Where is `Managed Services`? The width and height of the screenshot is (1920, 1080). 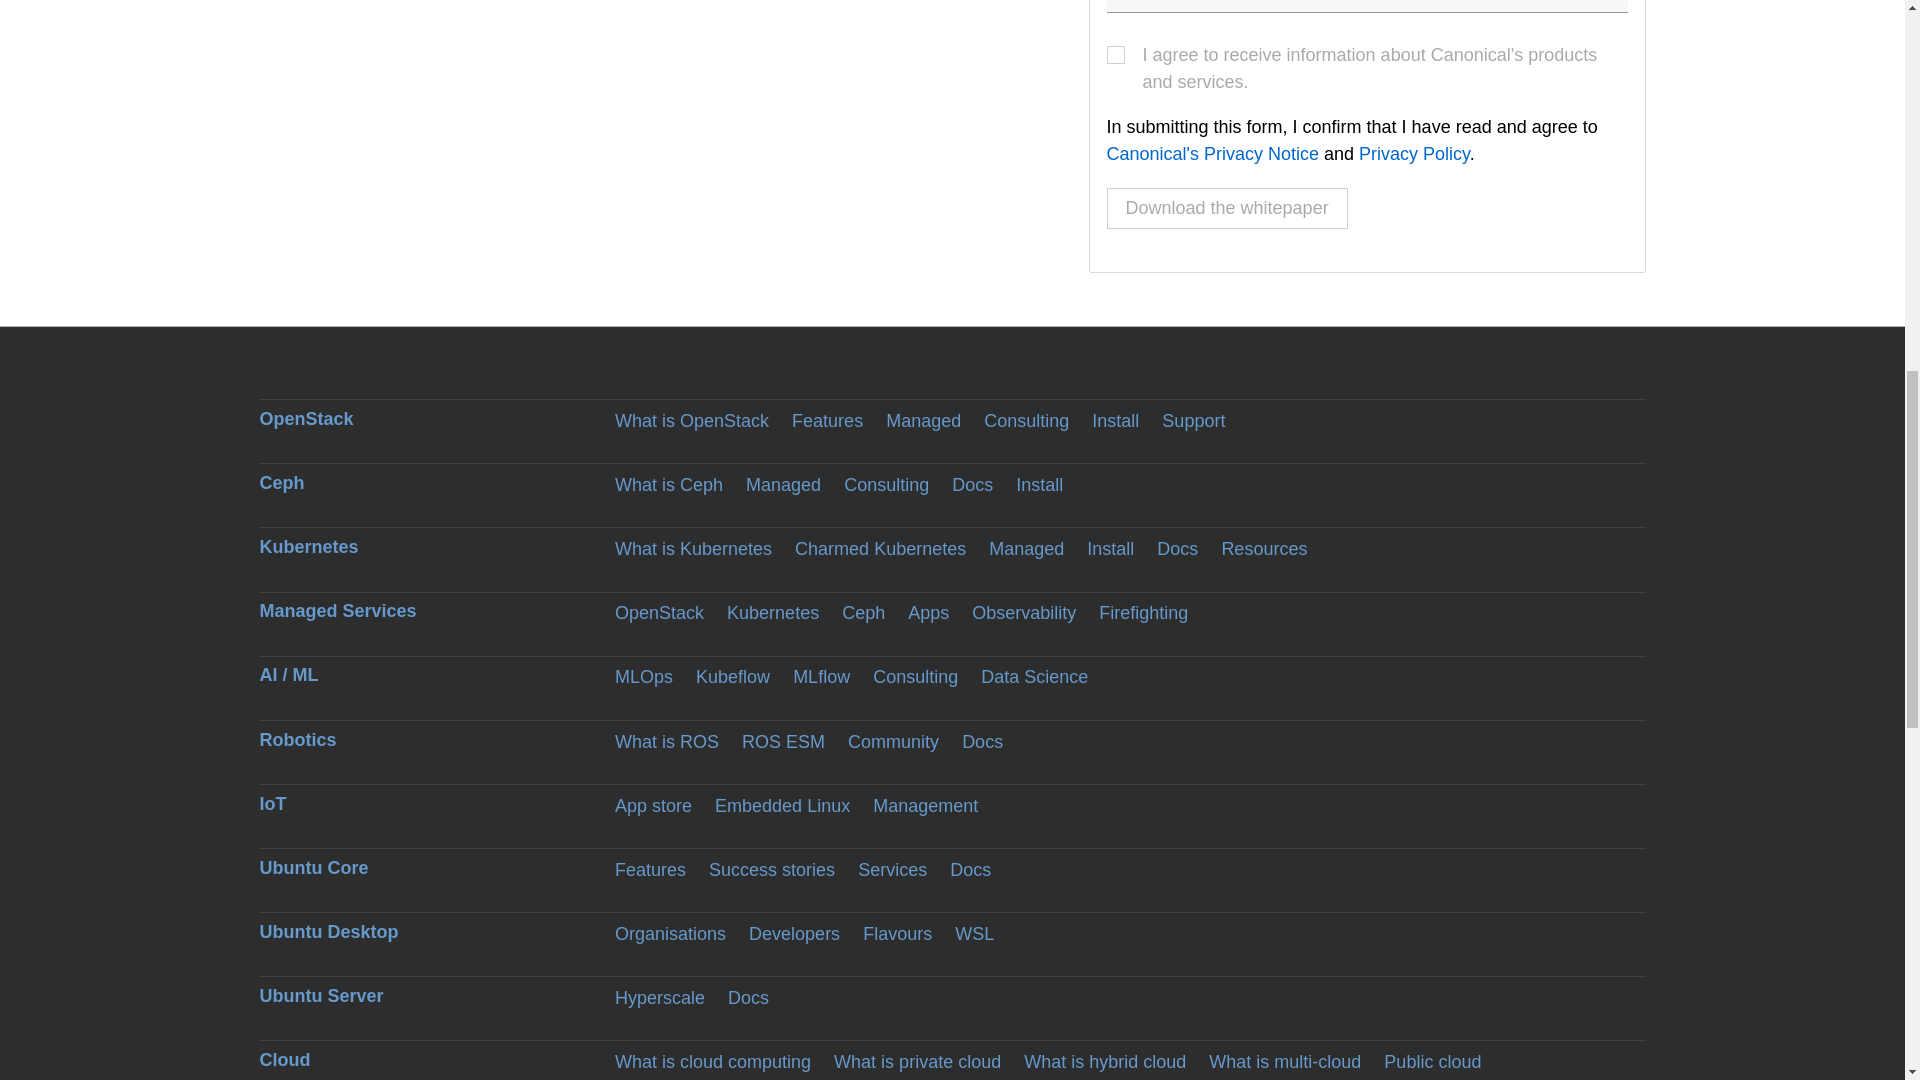 Managed Services is located at coordinates (338, 610).